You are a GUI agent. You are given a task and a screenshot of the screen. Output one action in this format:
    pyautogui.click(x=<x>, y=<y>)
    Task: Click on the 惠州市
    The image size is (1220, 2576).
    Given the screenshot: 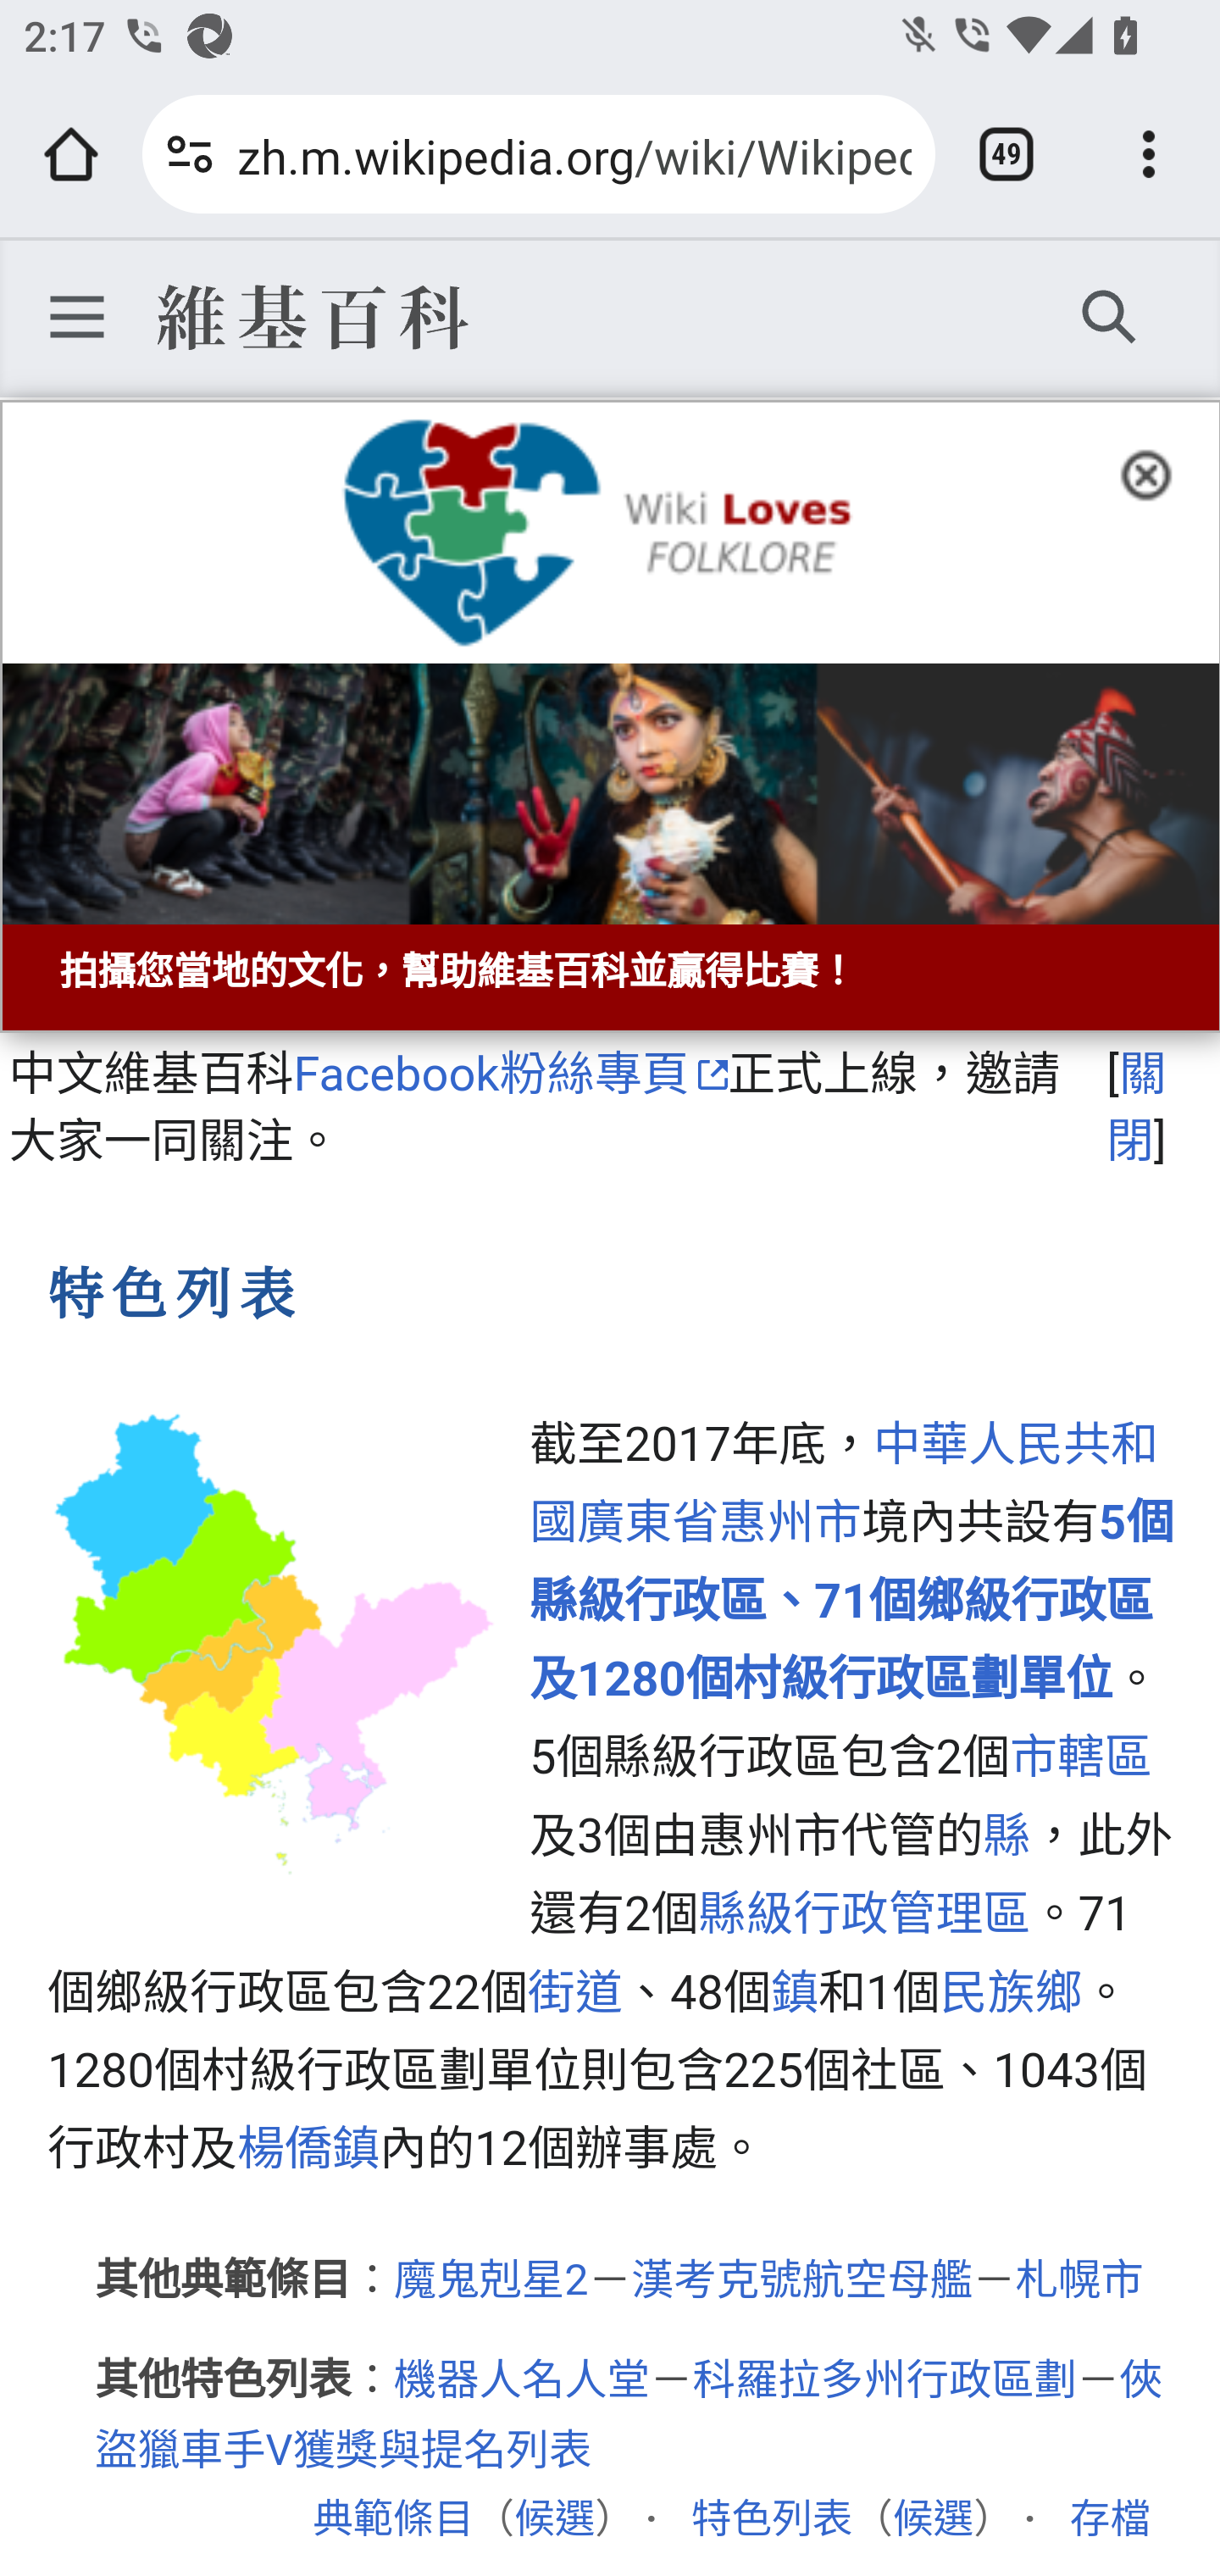 What is the action you would take?
    pyautogui.click(x=790, y=1524)
    